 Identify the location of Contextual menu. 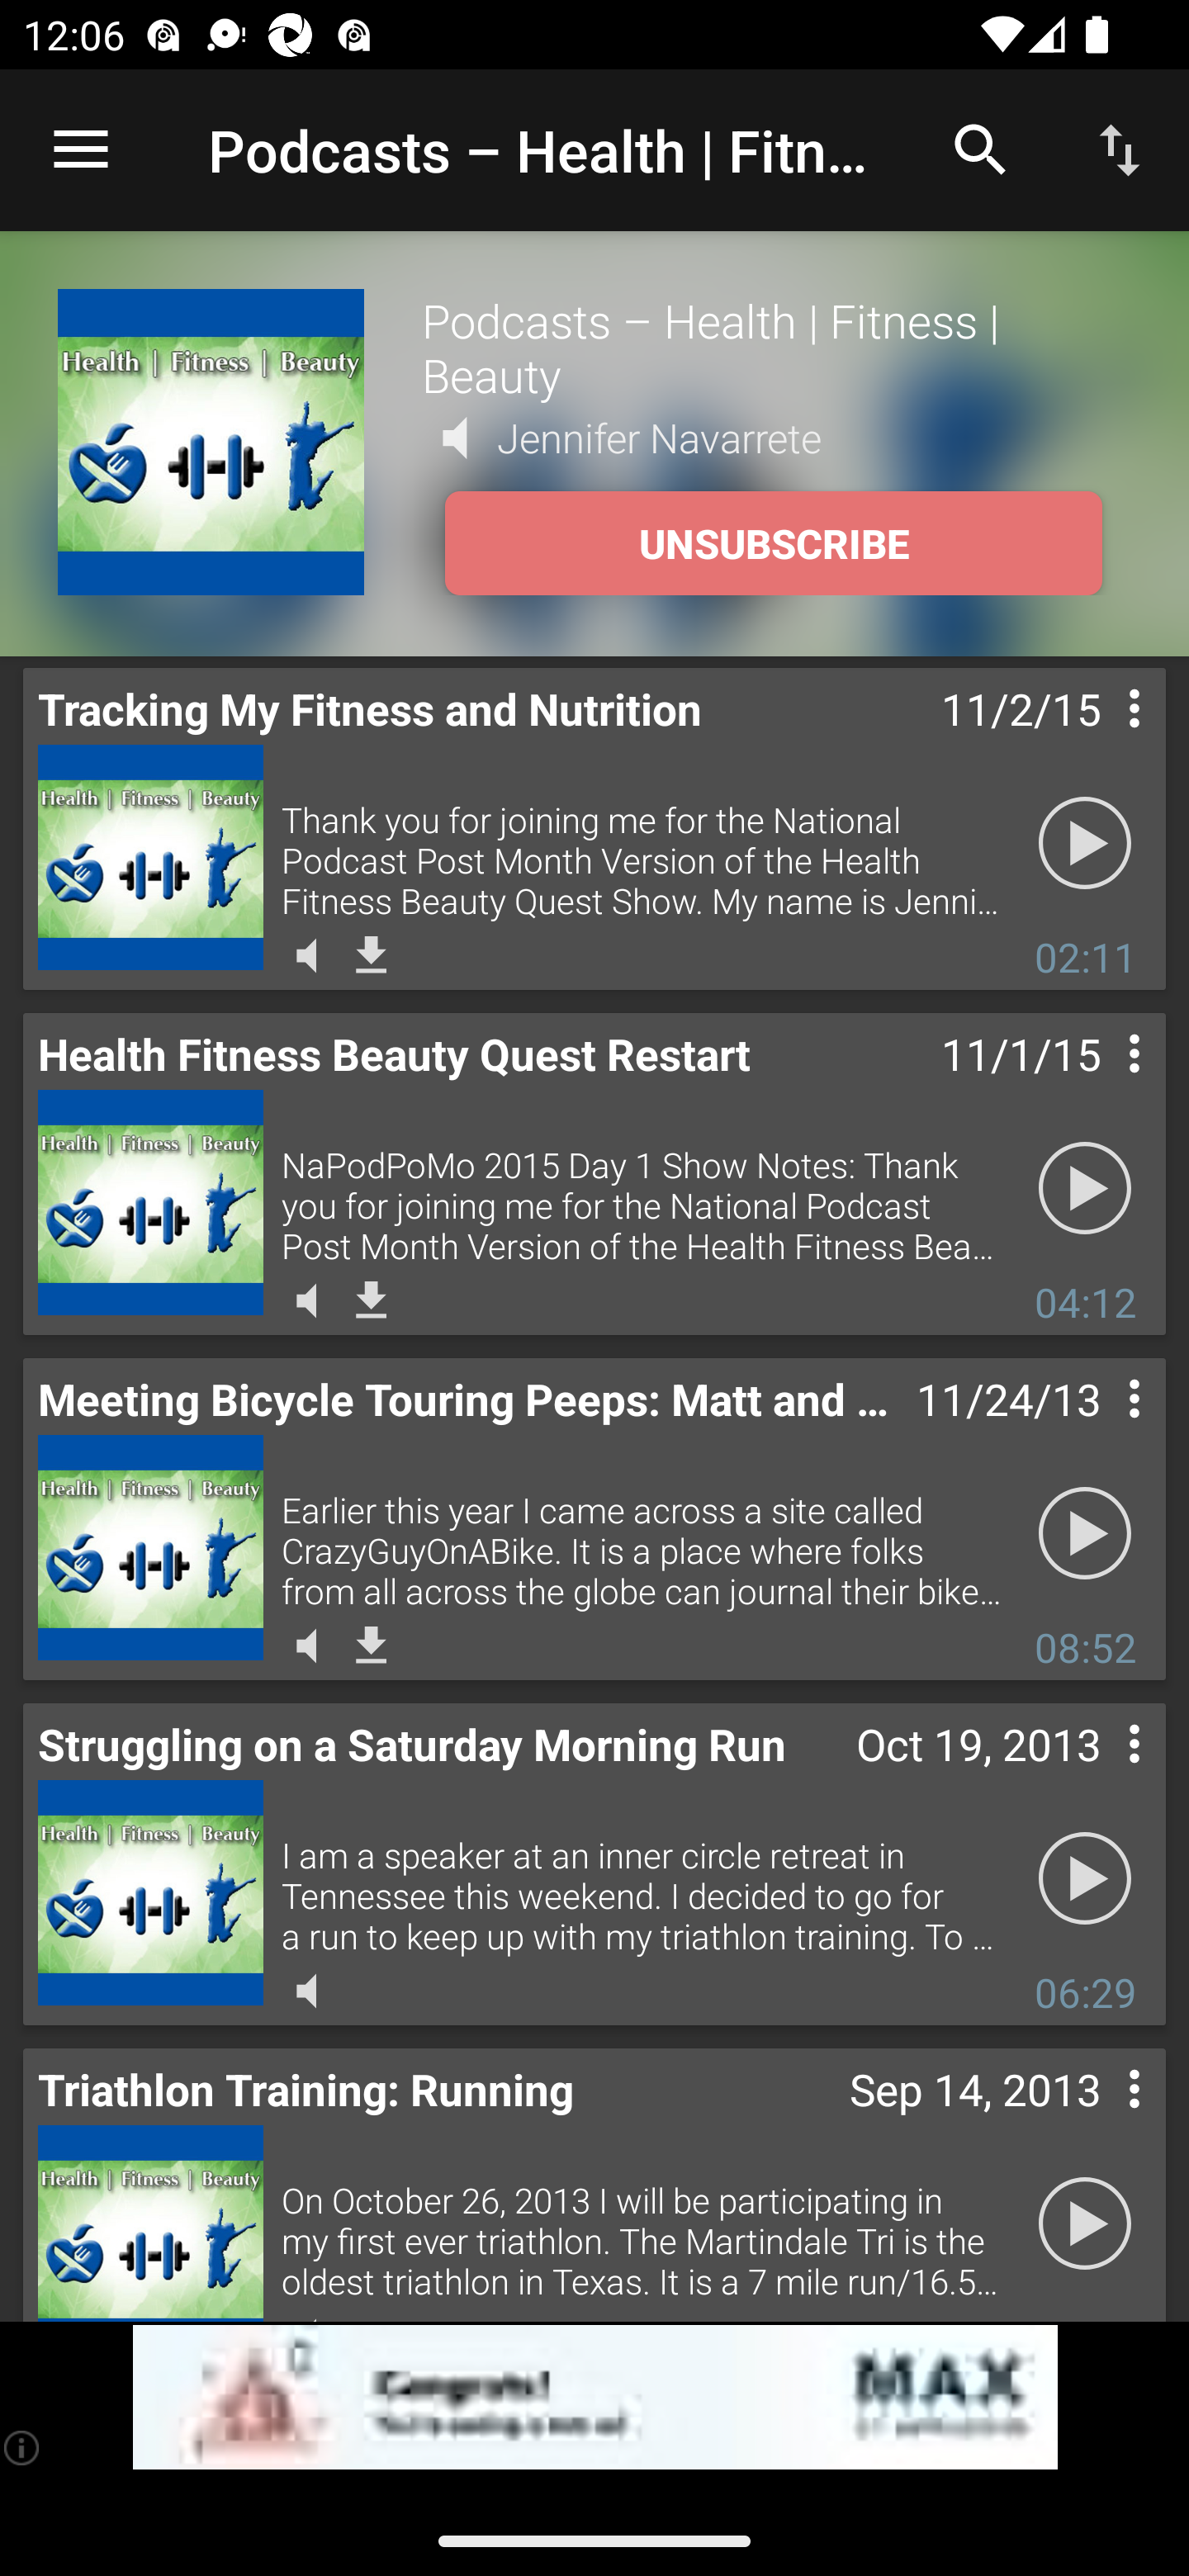
(1098, 1087).